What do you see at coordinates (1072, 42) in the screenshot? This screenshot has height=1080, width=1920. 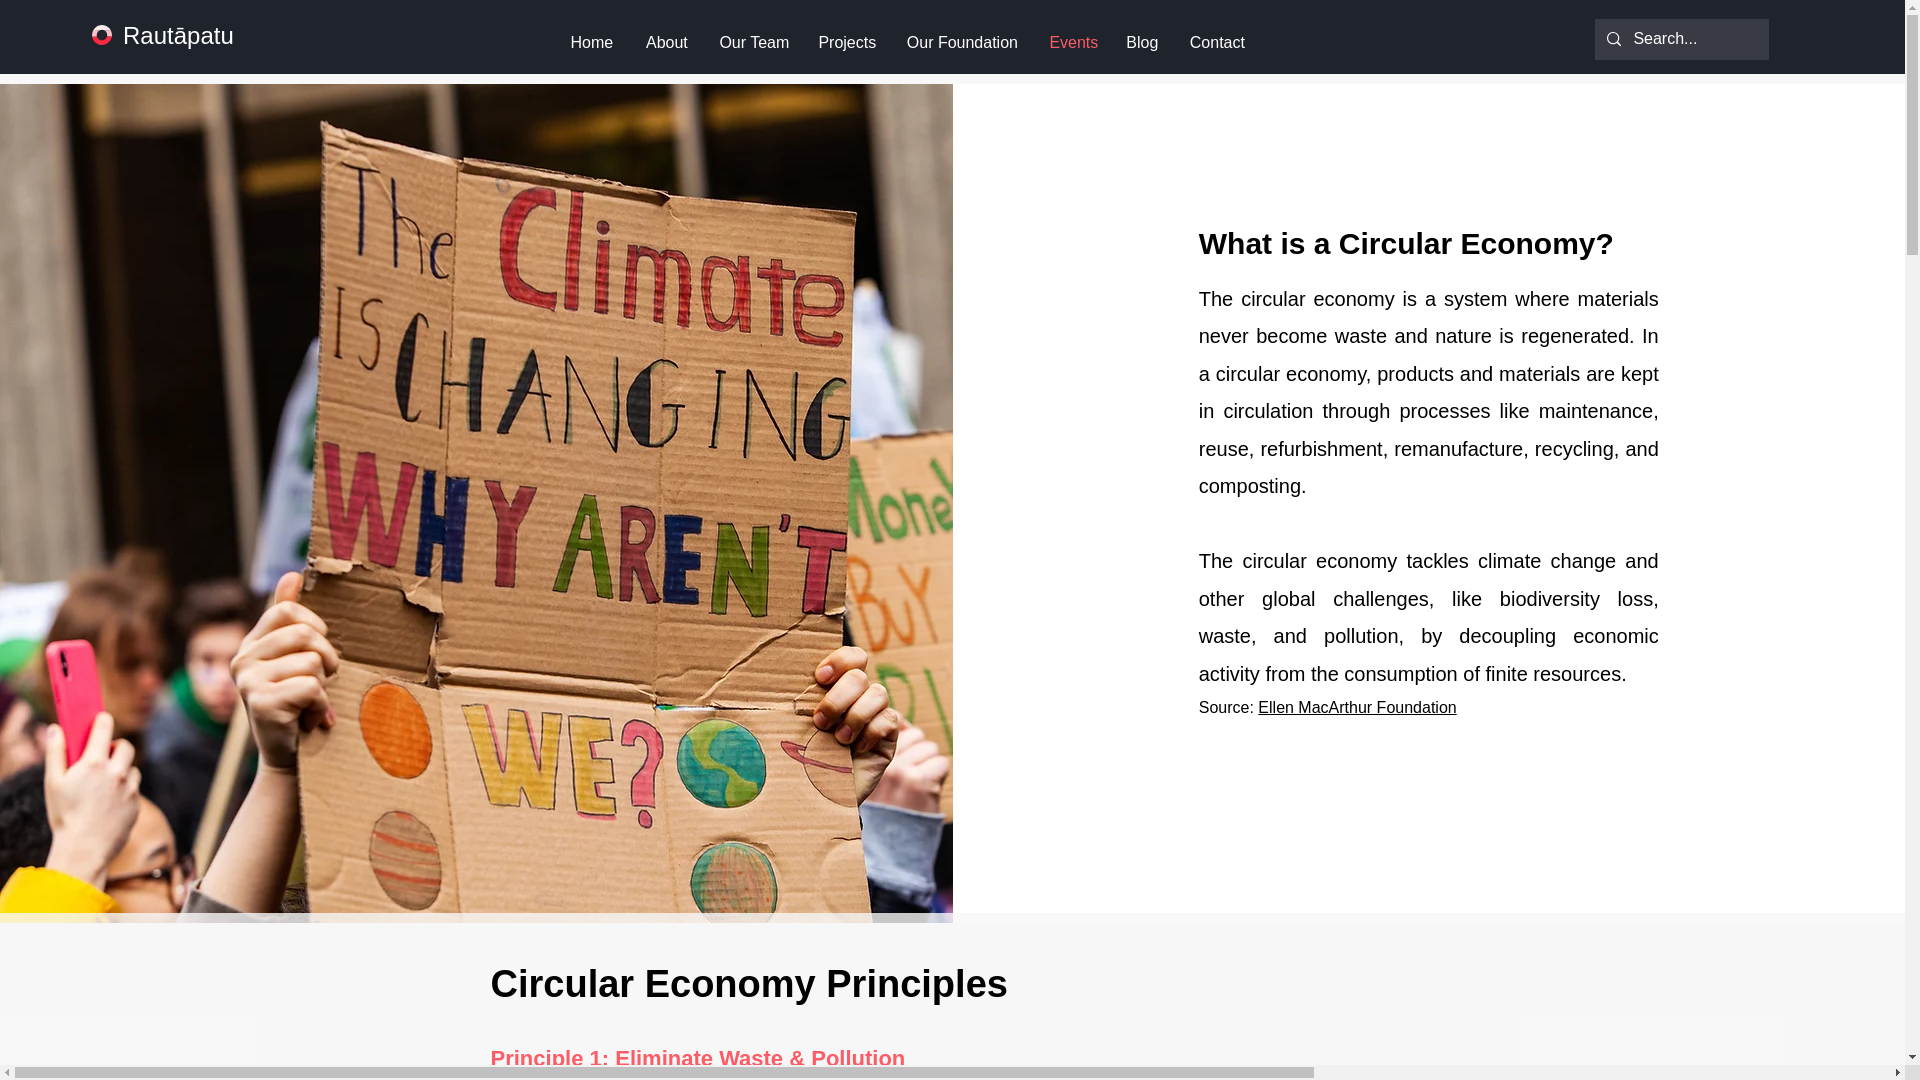 I see `Events` at bounding box center [1072, 42].